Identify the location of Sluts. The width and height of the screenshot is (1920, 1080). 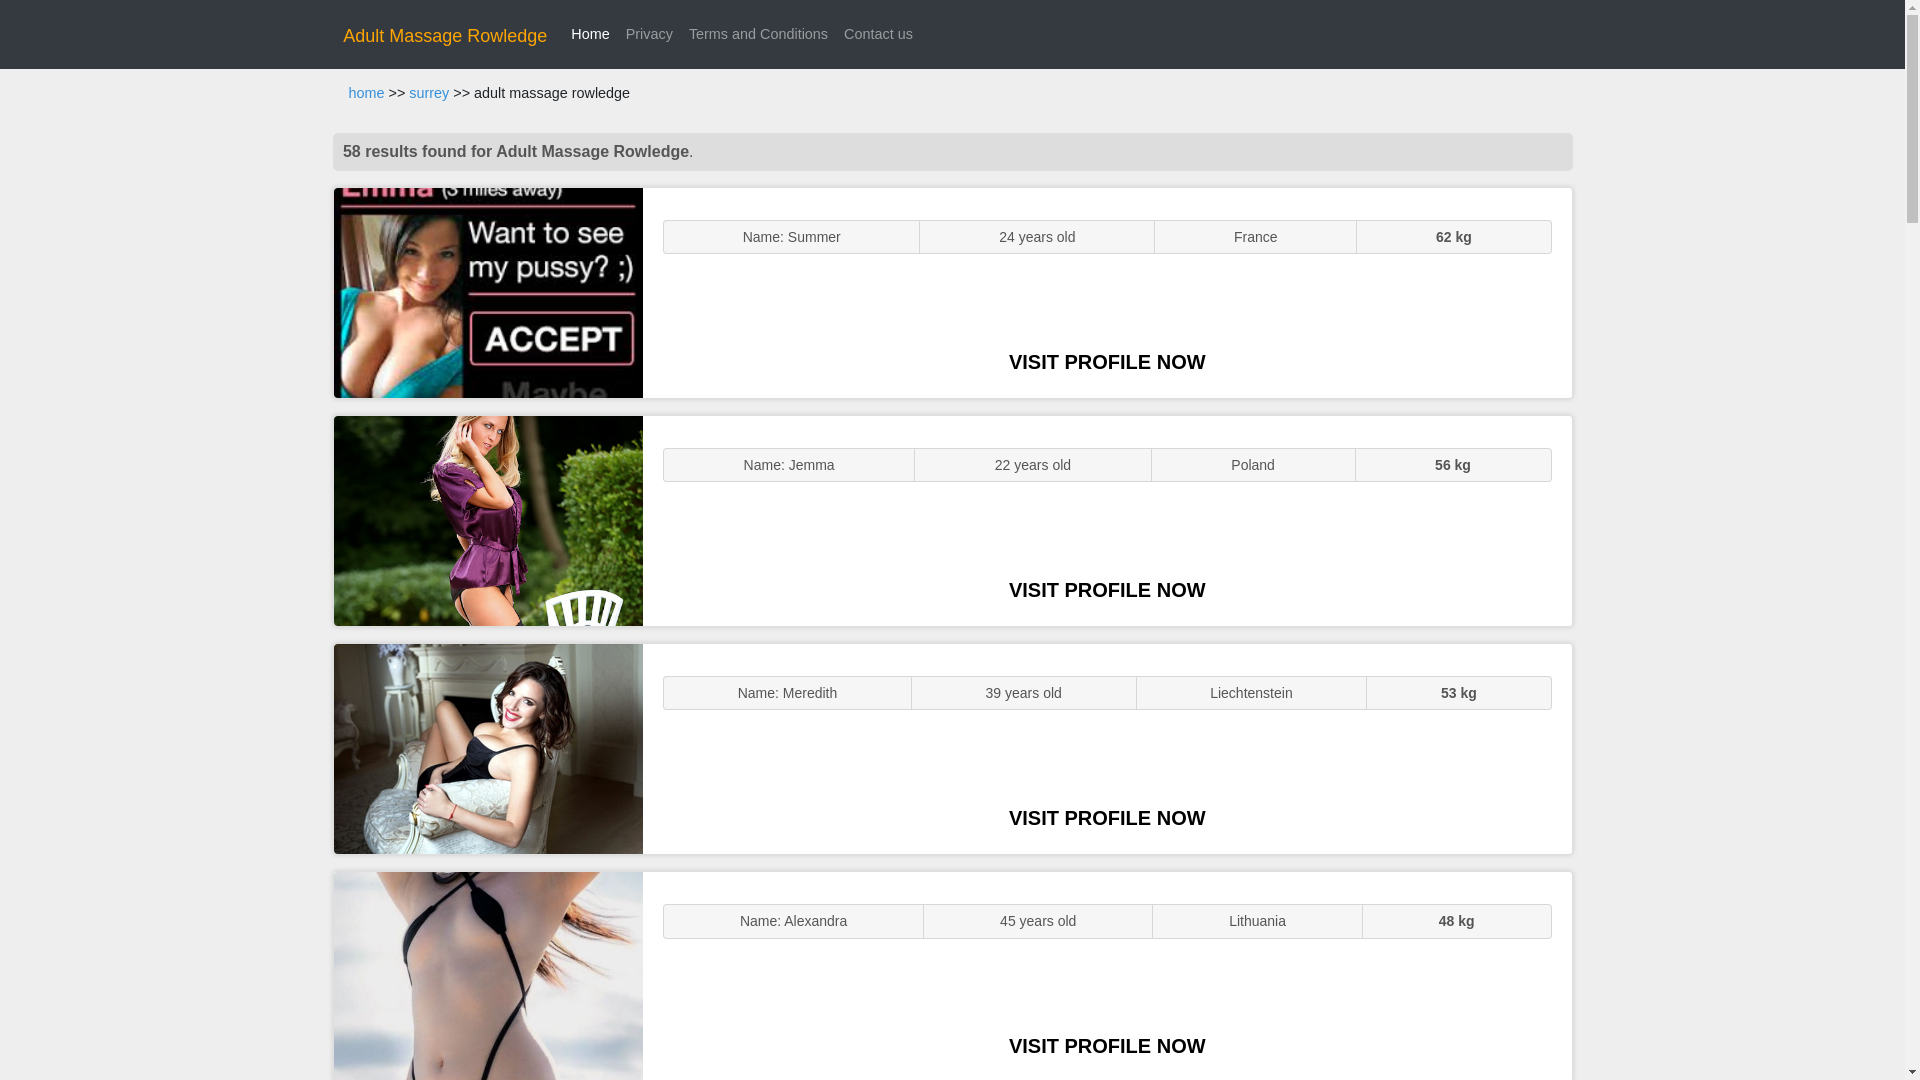
(488, 976).